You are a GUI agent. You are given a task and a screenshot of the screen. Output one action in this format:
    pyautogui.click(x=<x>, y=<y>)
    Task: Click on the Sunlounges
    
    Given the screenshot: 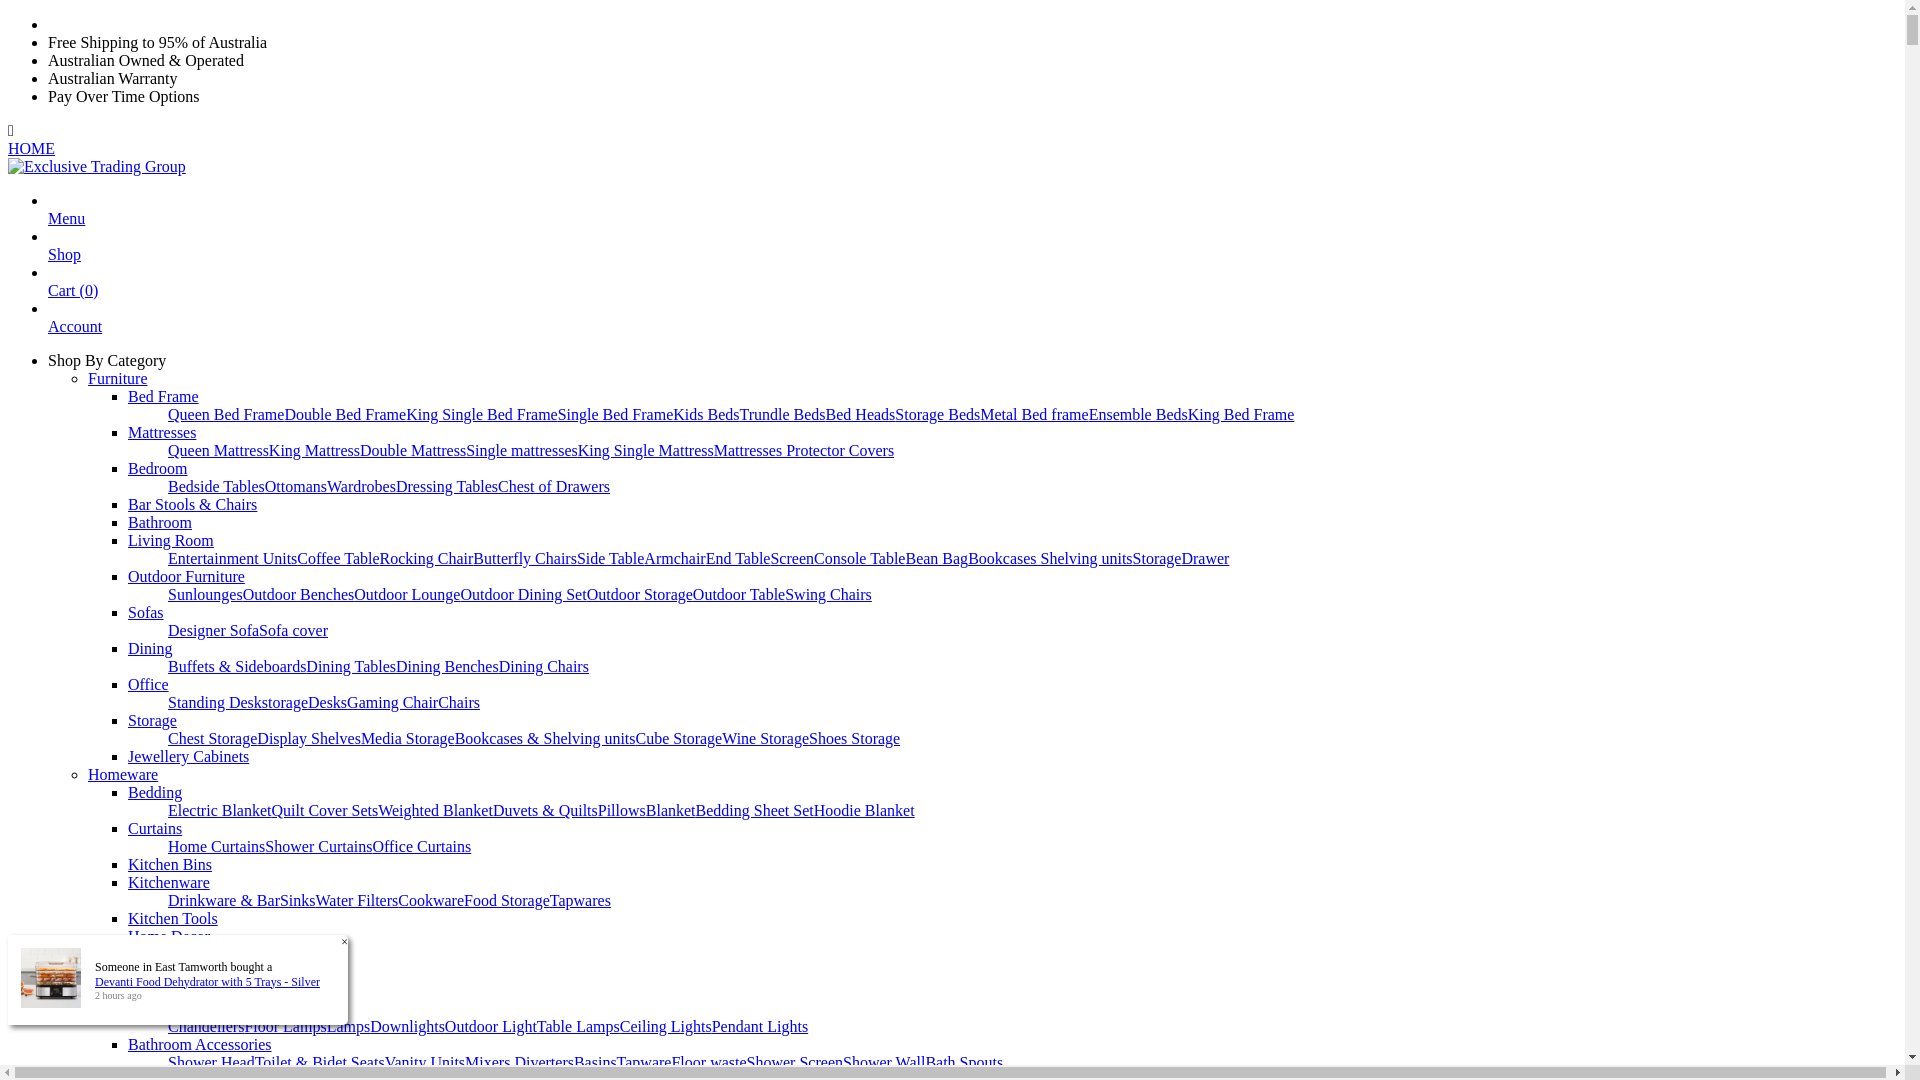 What is the action you would take?
    pyautogui.click(x=206, y=594)
    